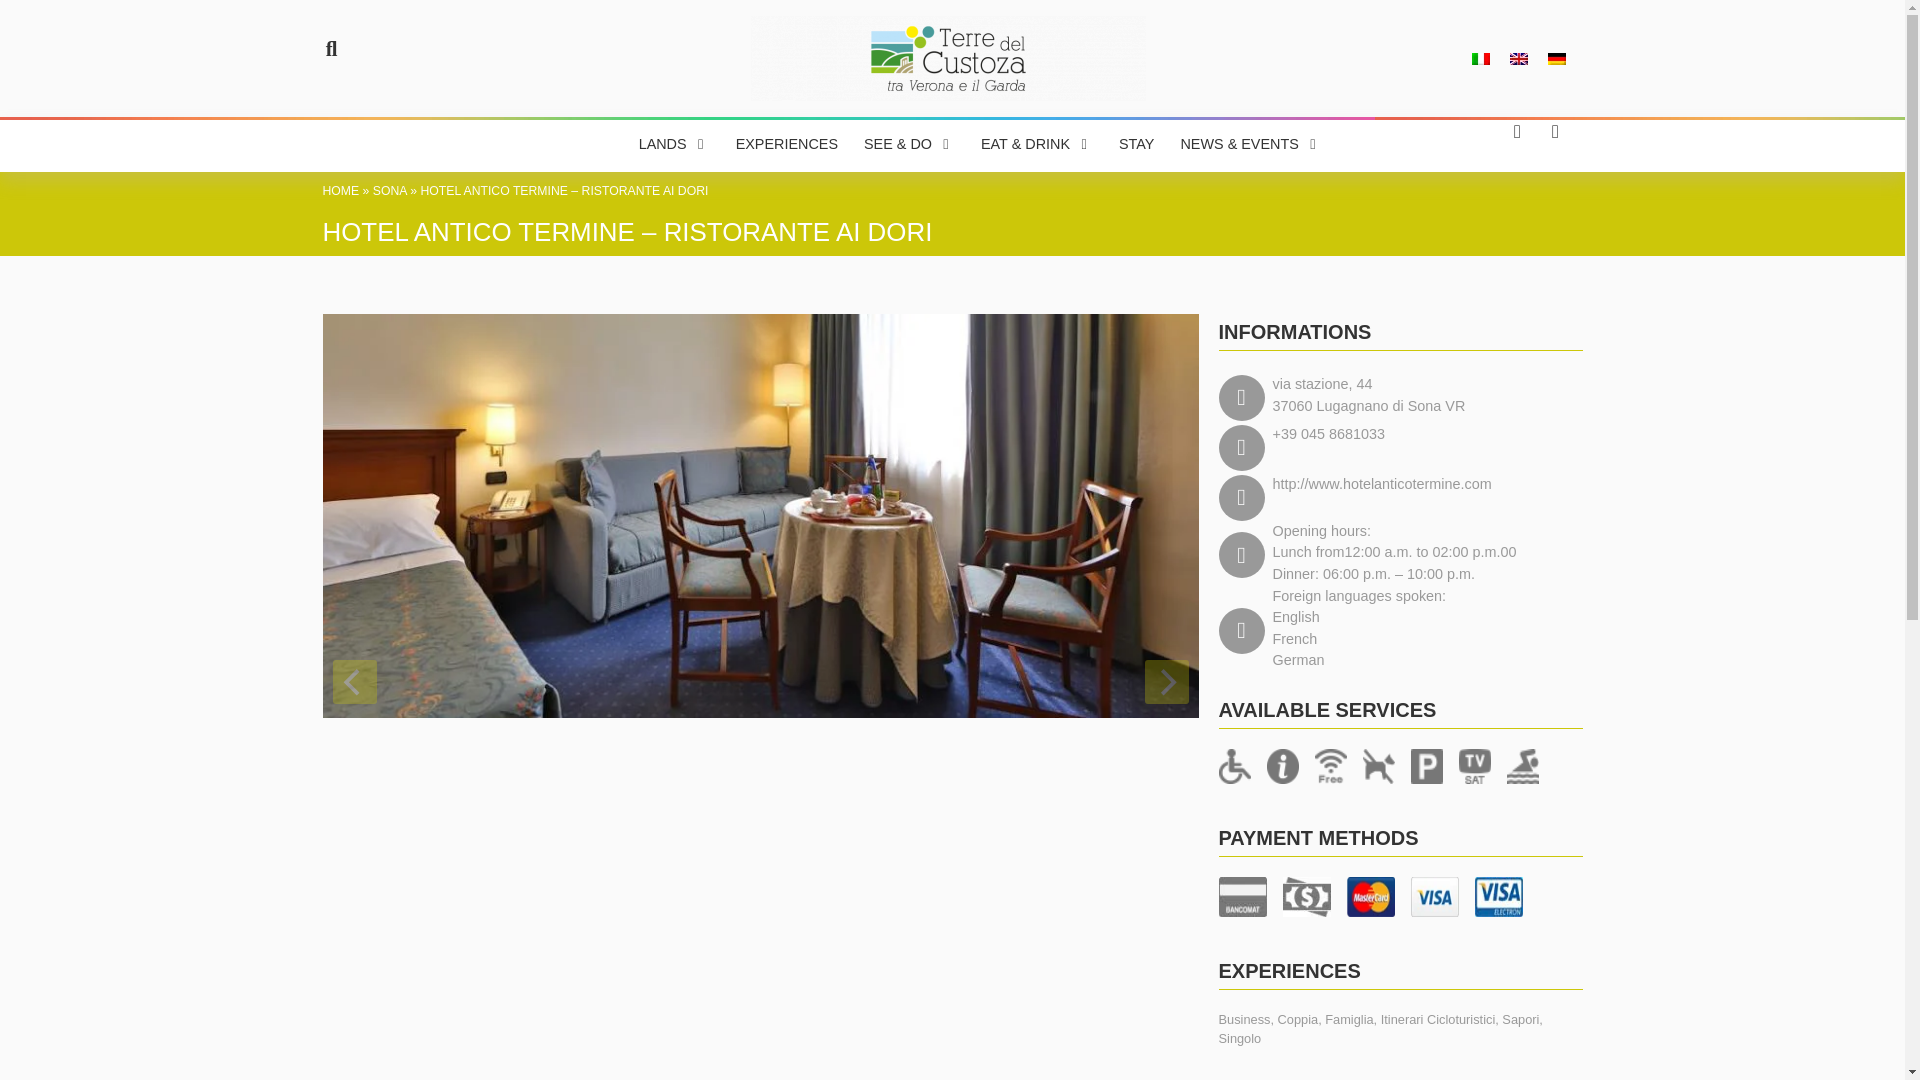  I want to click on no pets allowed, so click(1377, 766).